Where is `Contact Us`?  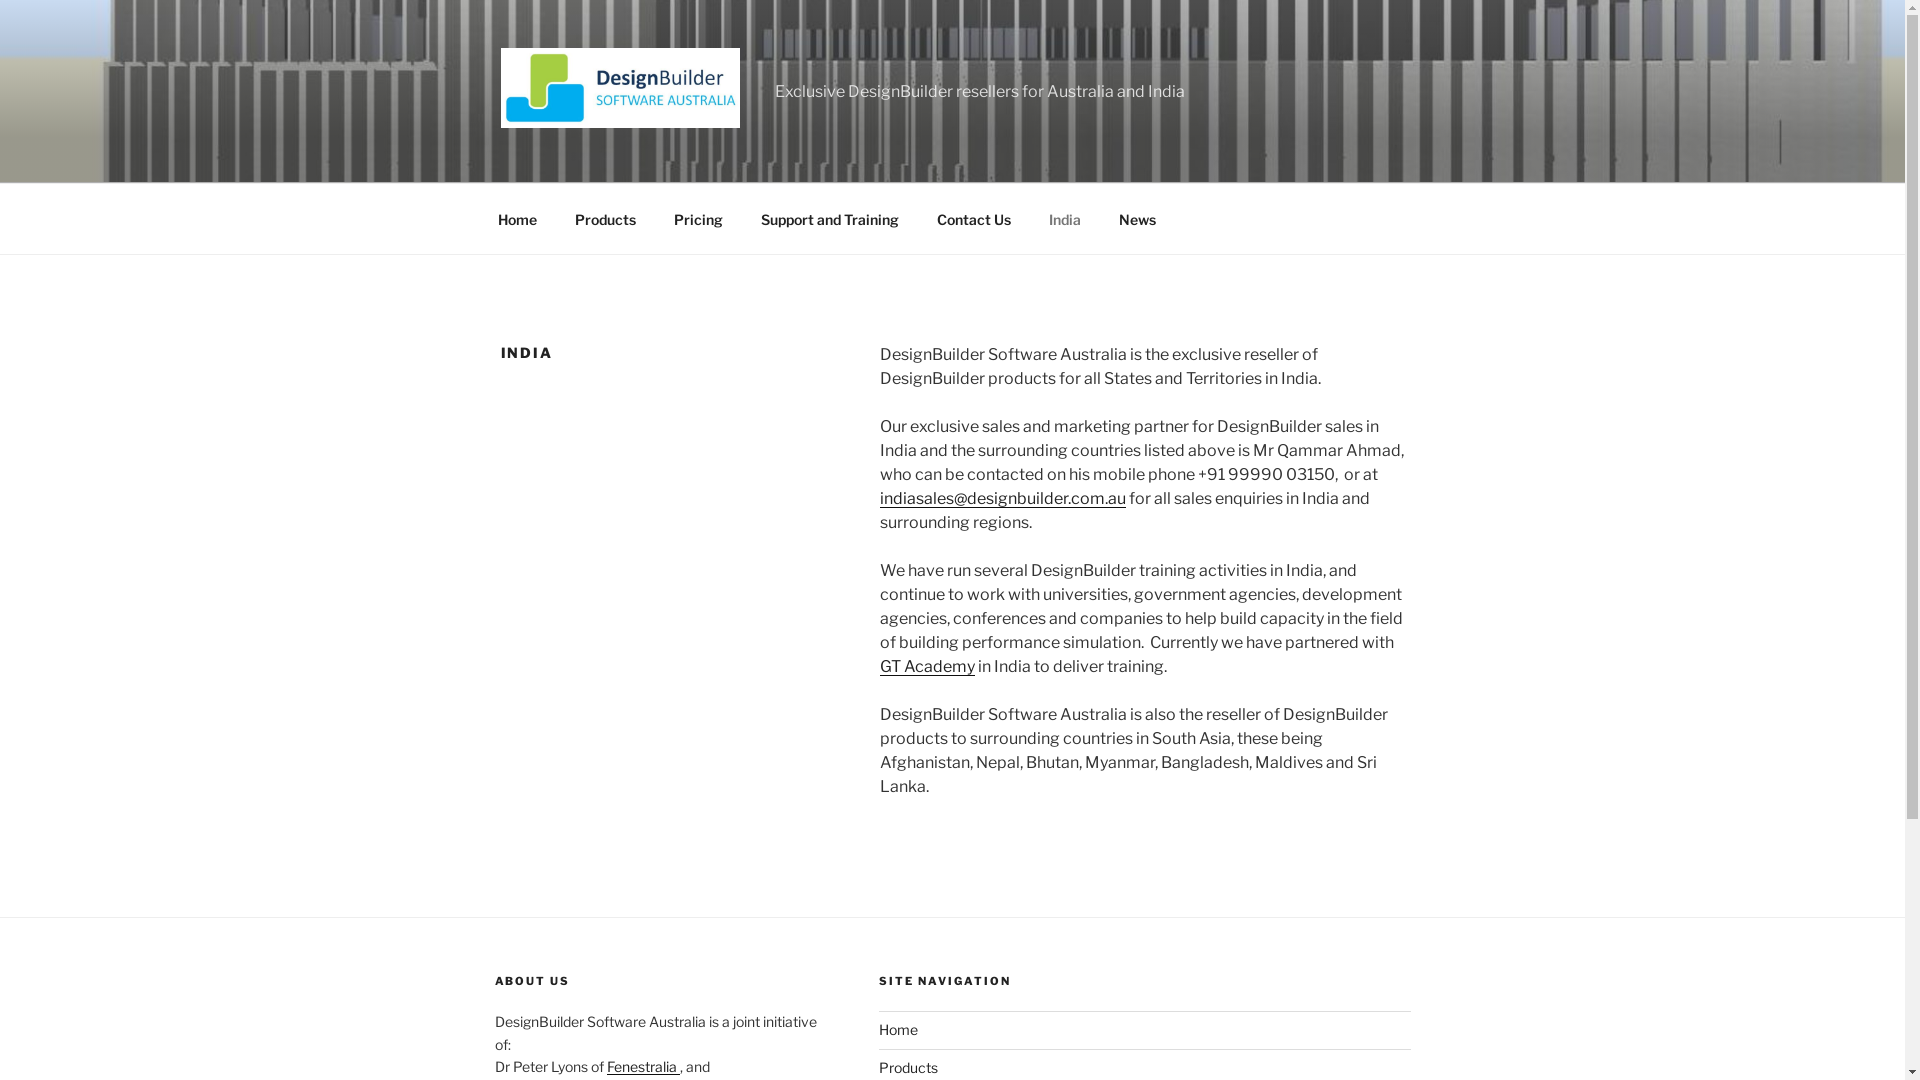
Contact Us is located at coordinates (974, 218).